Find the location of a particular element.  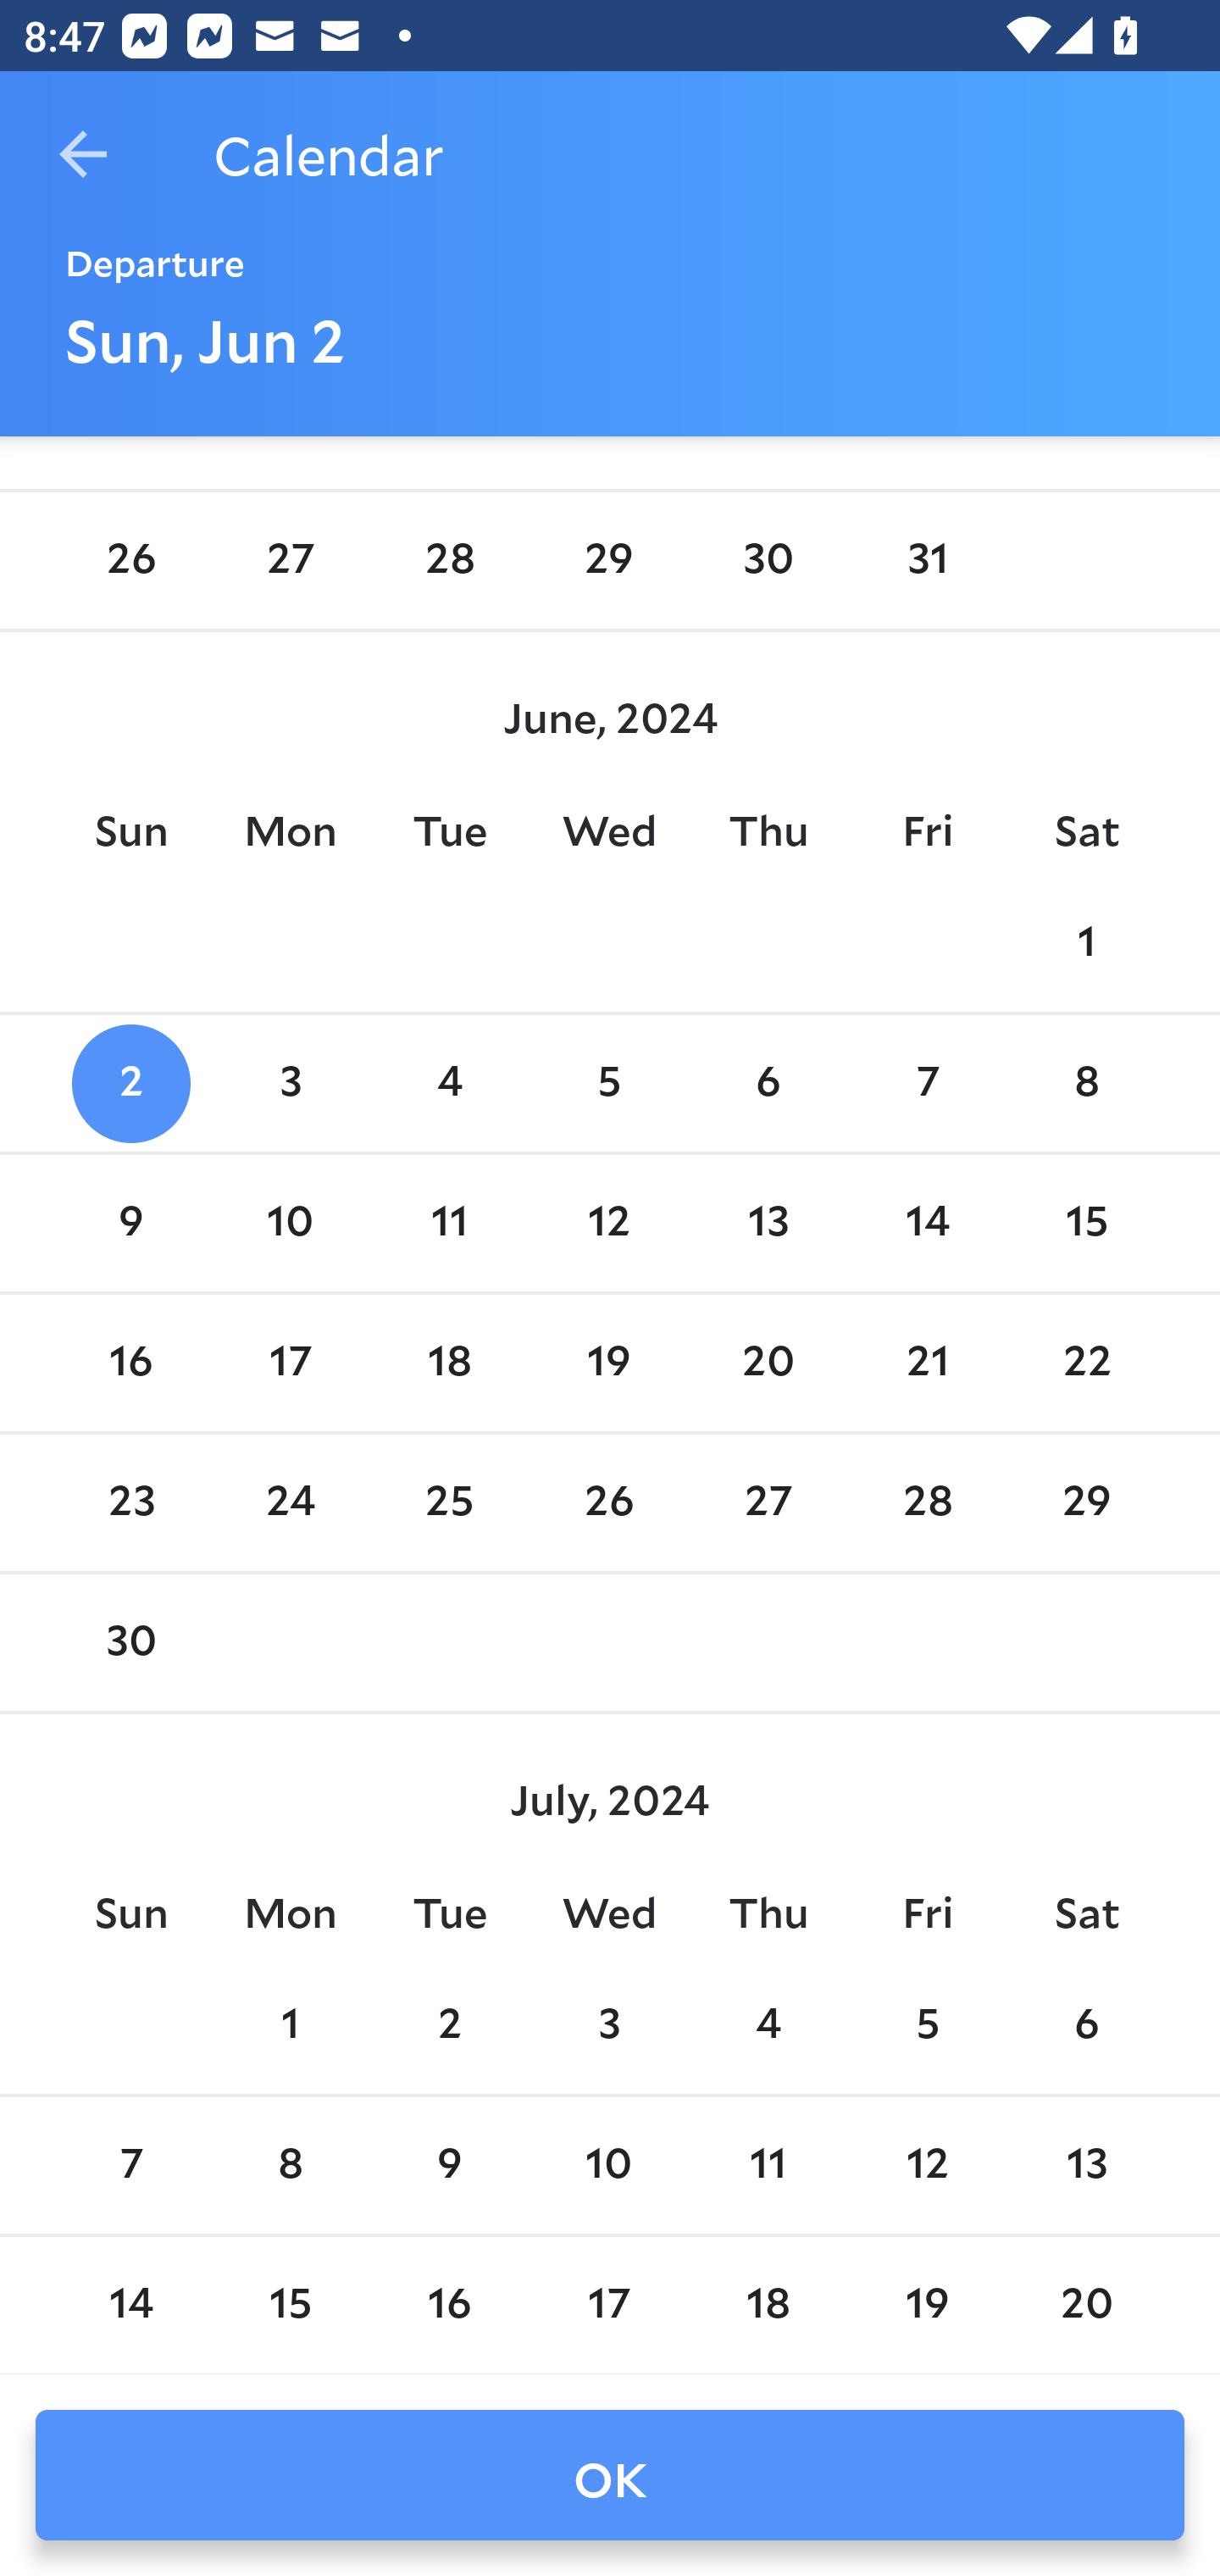

4 is located at coordinates (449, 1084).